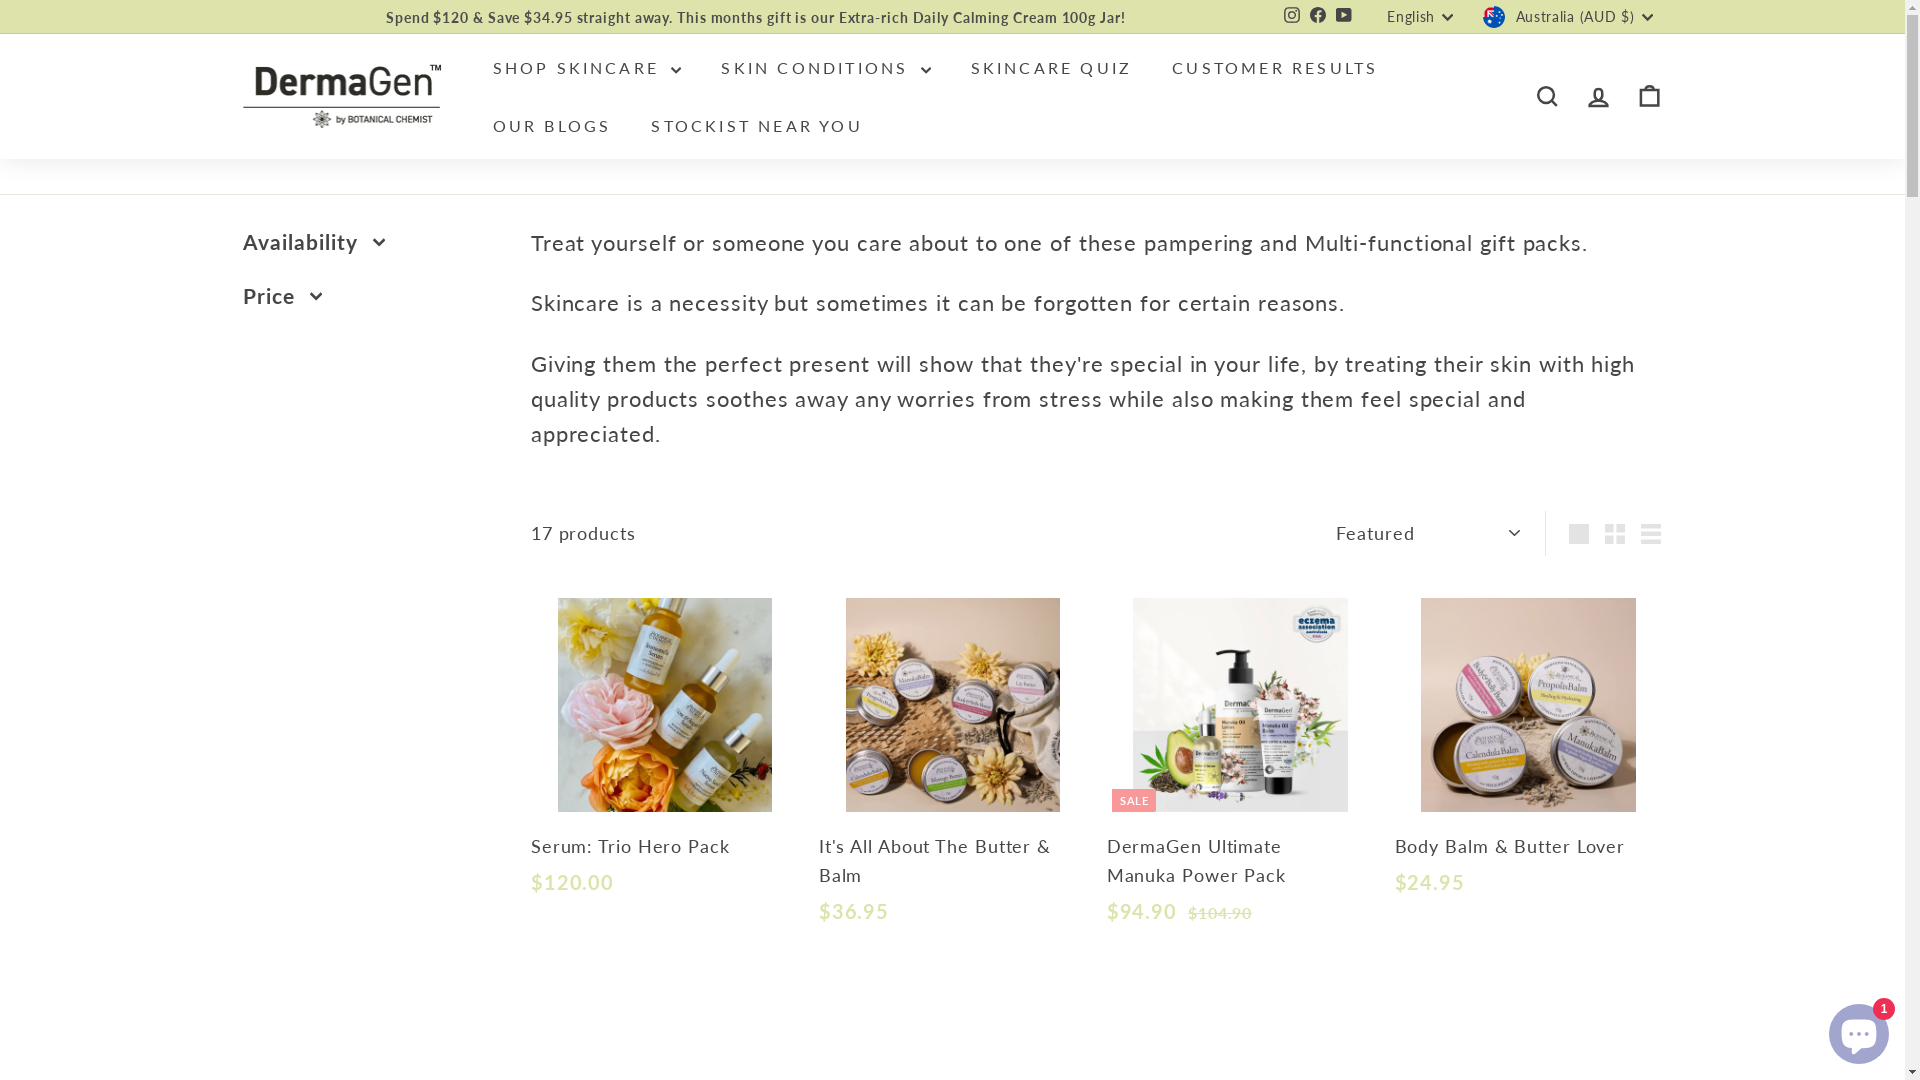  What do you see at coordinates (1344, 17) in the screenshot?
I see `YouTube` at bounding box center [1344, 17].